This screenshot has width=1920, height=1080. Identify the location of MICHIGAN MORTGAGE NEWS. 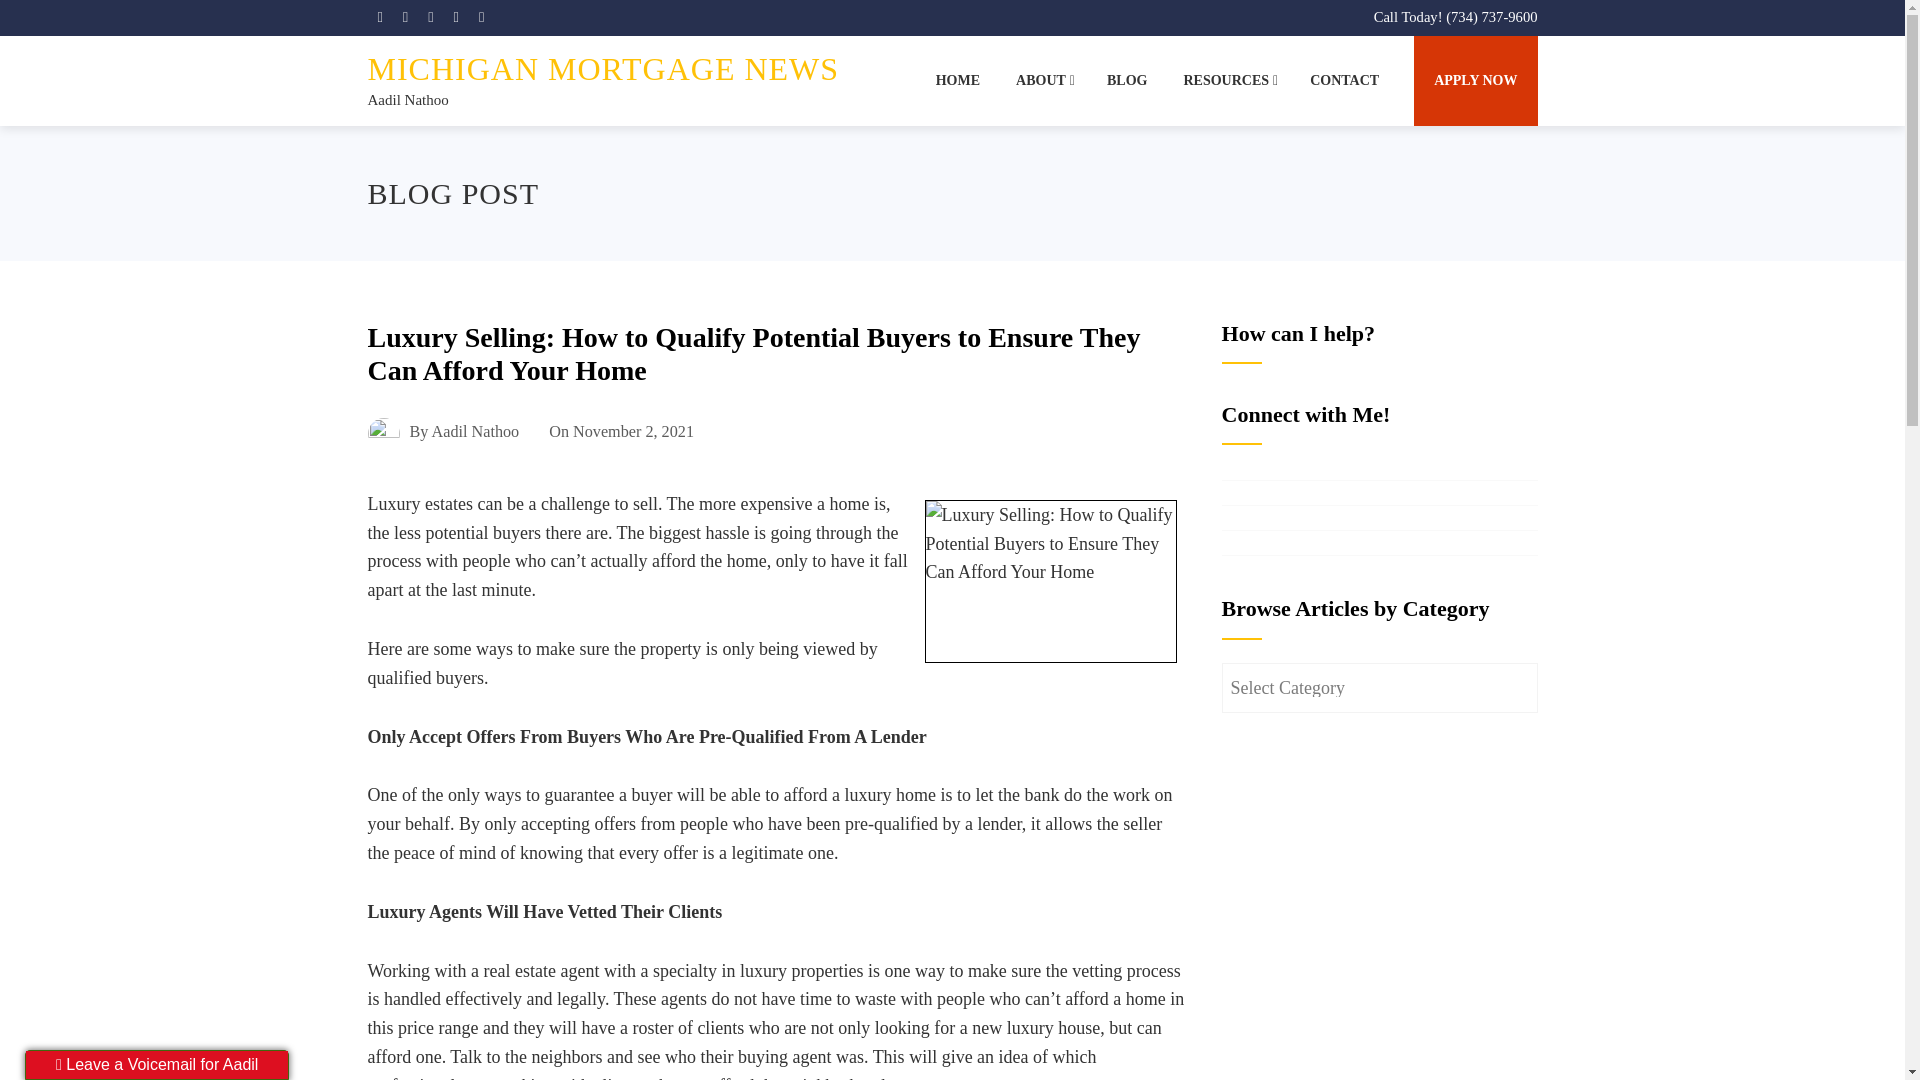
(604, 68).